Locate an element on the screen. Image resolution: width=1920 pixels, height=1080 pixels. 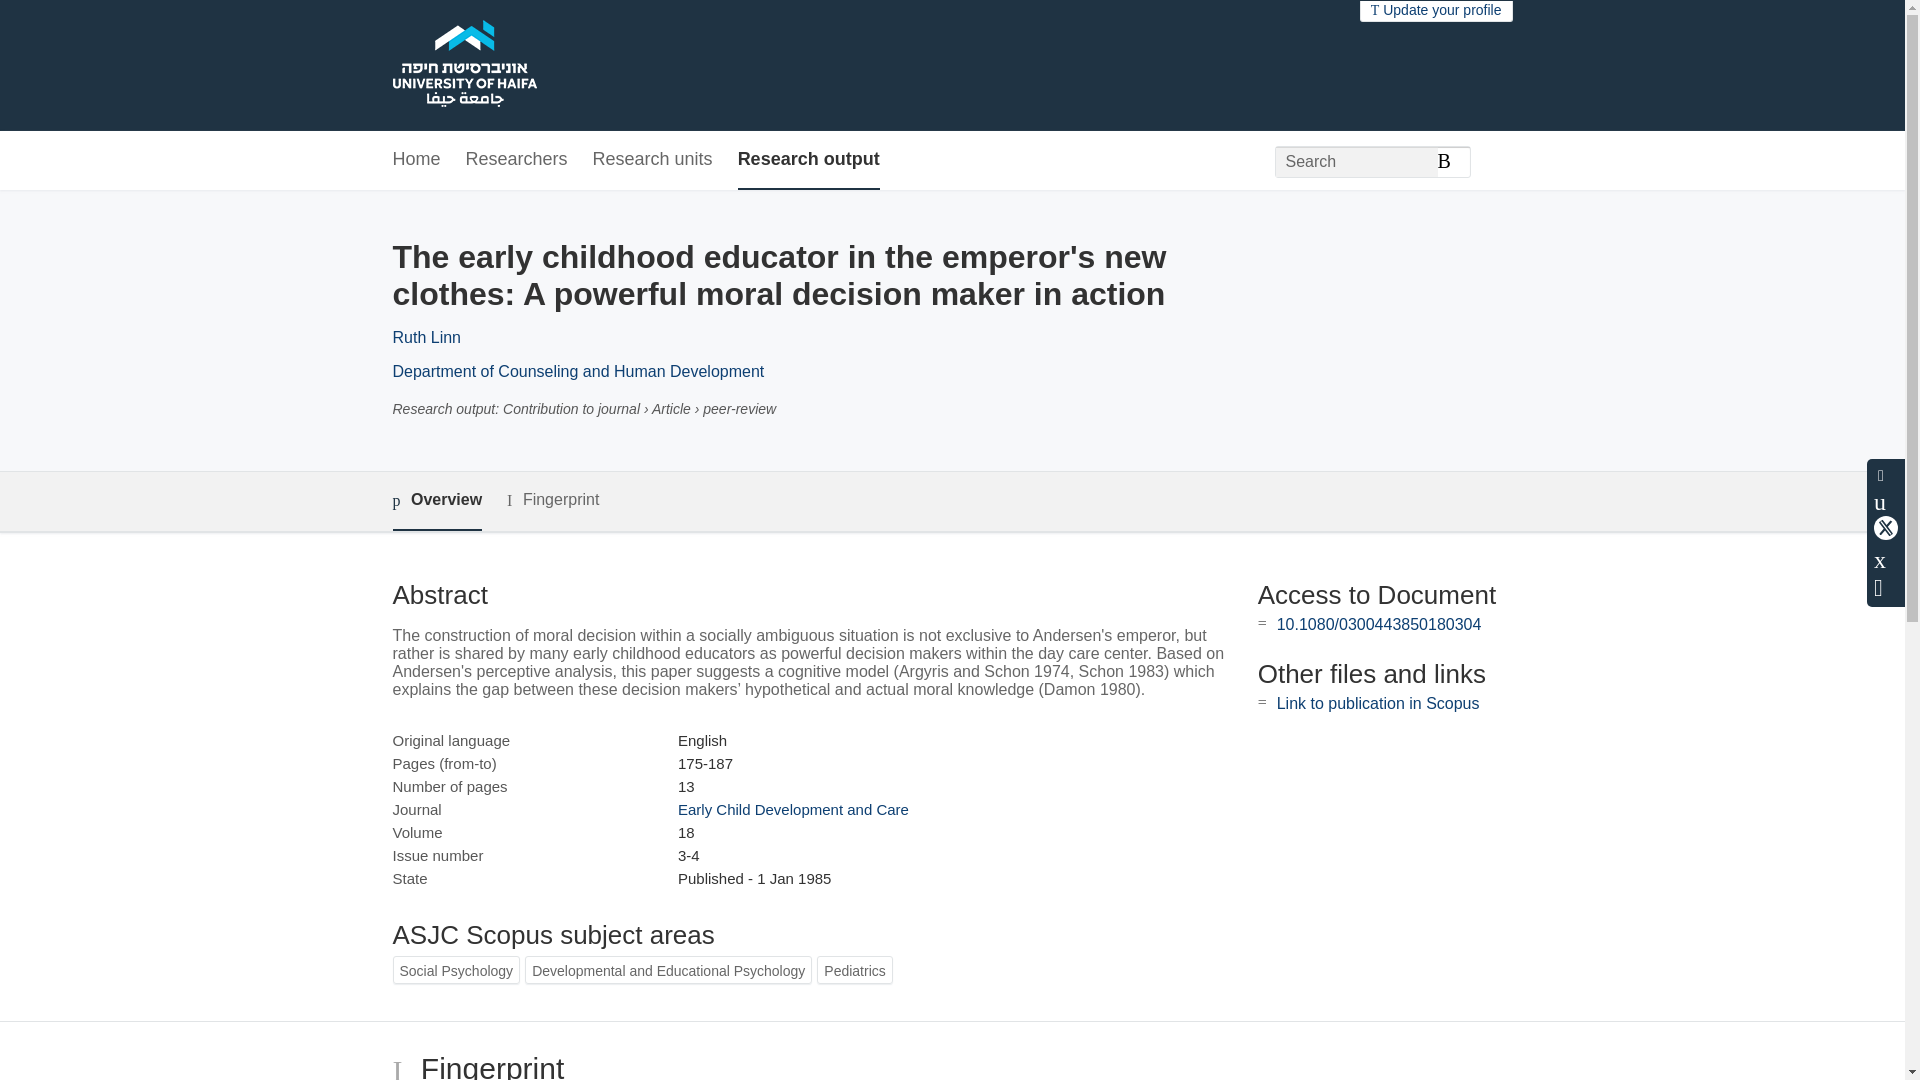
Research units is located at coordinates (652, 160).